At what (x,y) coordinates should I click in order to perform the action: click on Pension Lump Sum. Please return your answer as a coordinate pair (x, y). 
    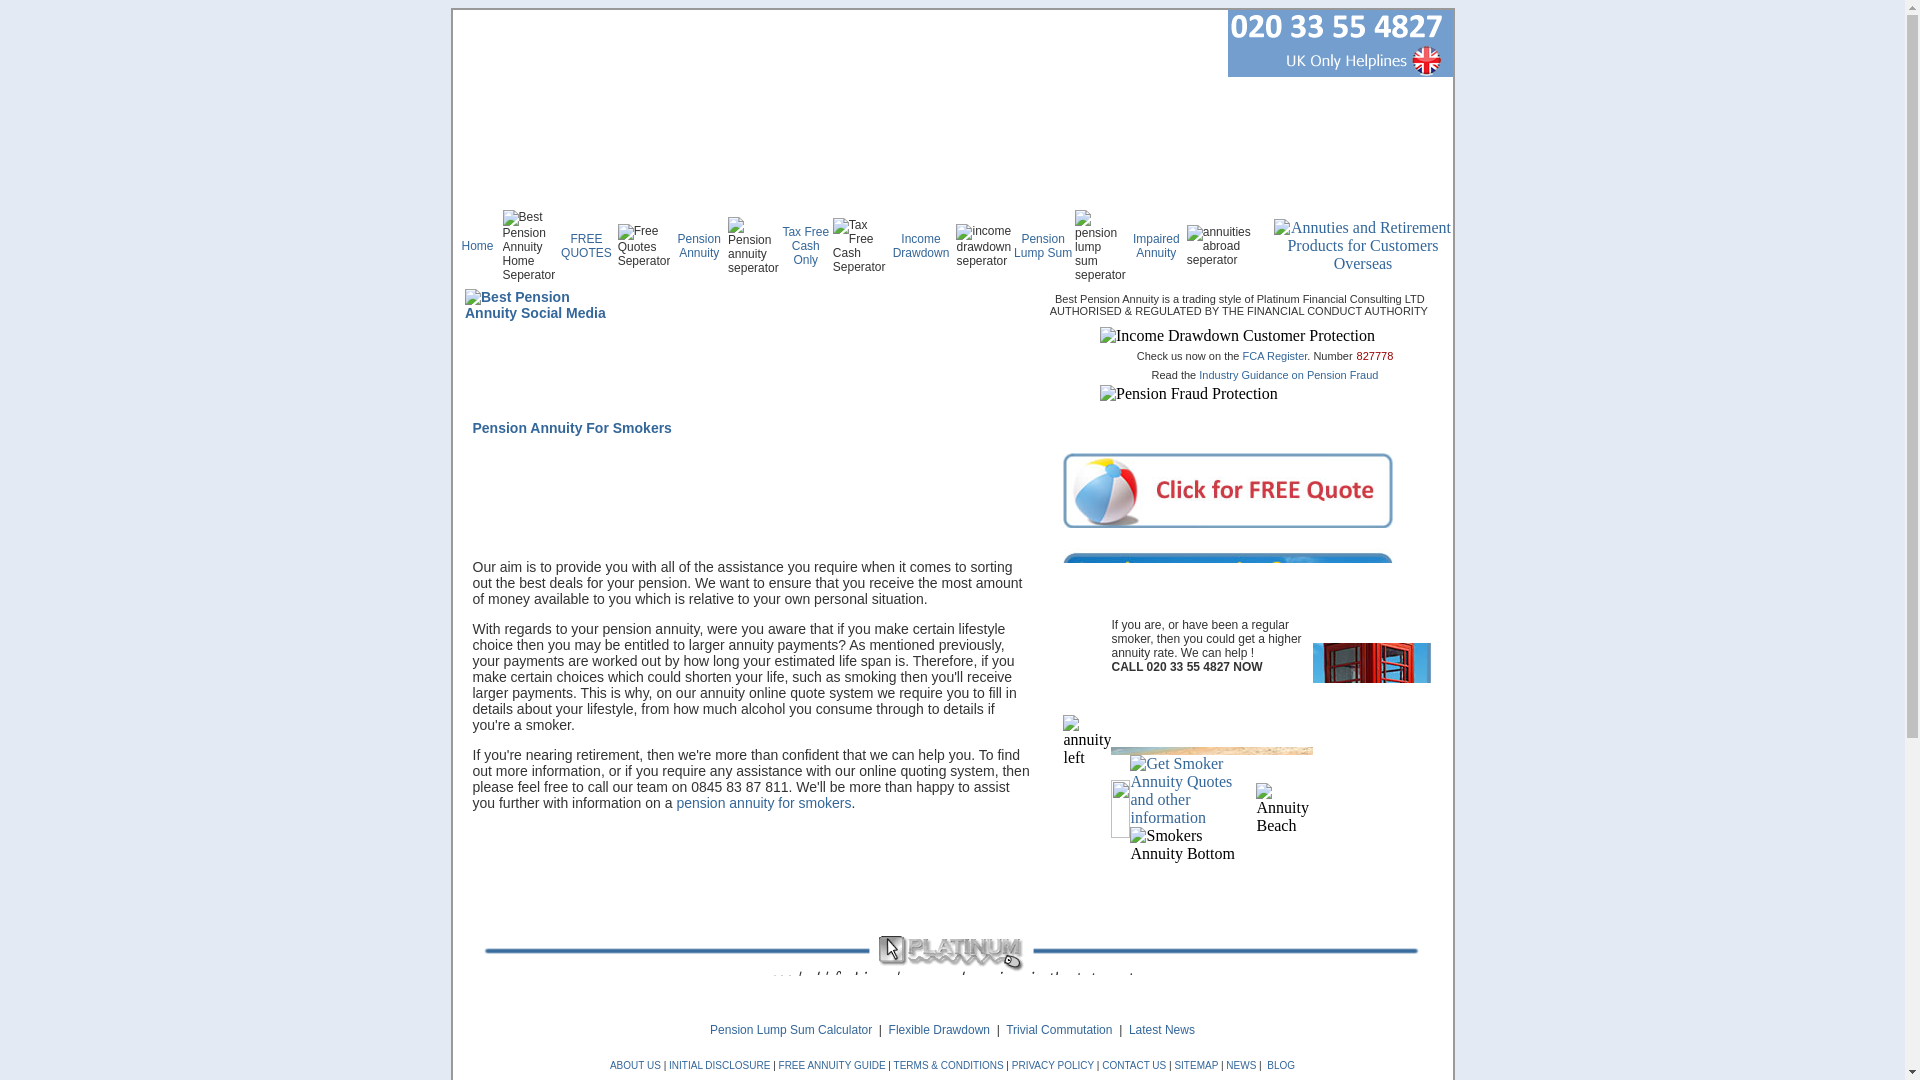
    Looking at the image, I should click on (1042, 246).